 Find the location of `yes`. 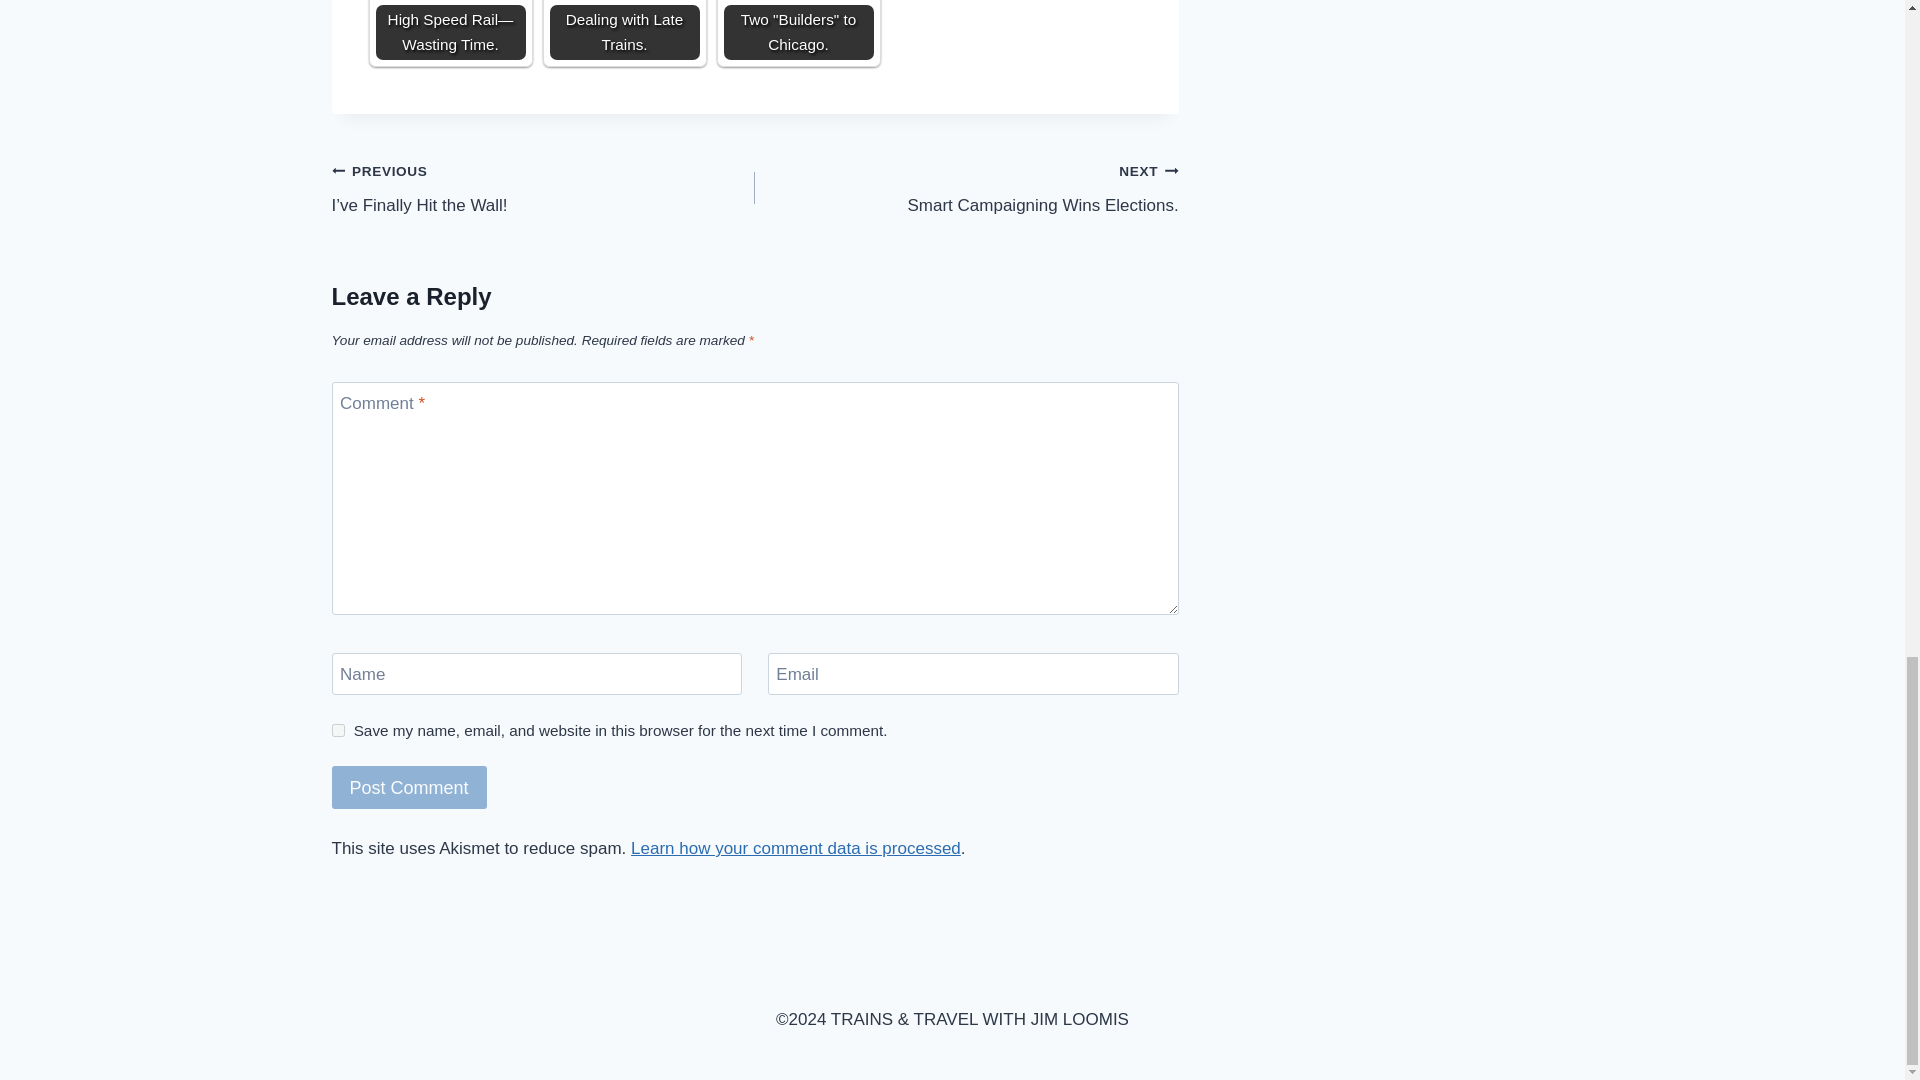

yes is located at coordinates (338, 730).